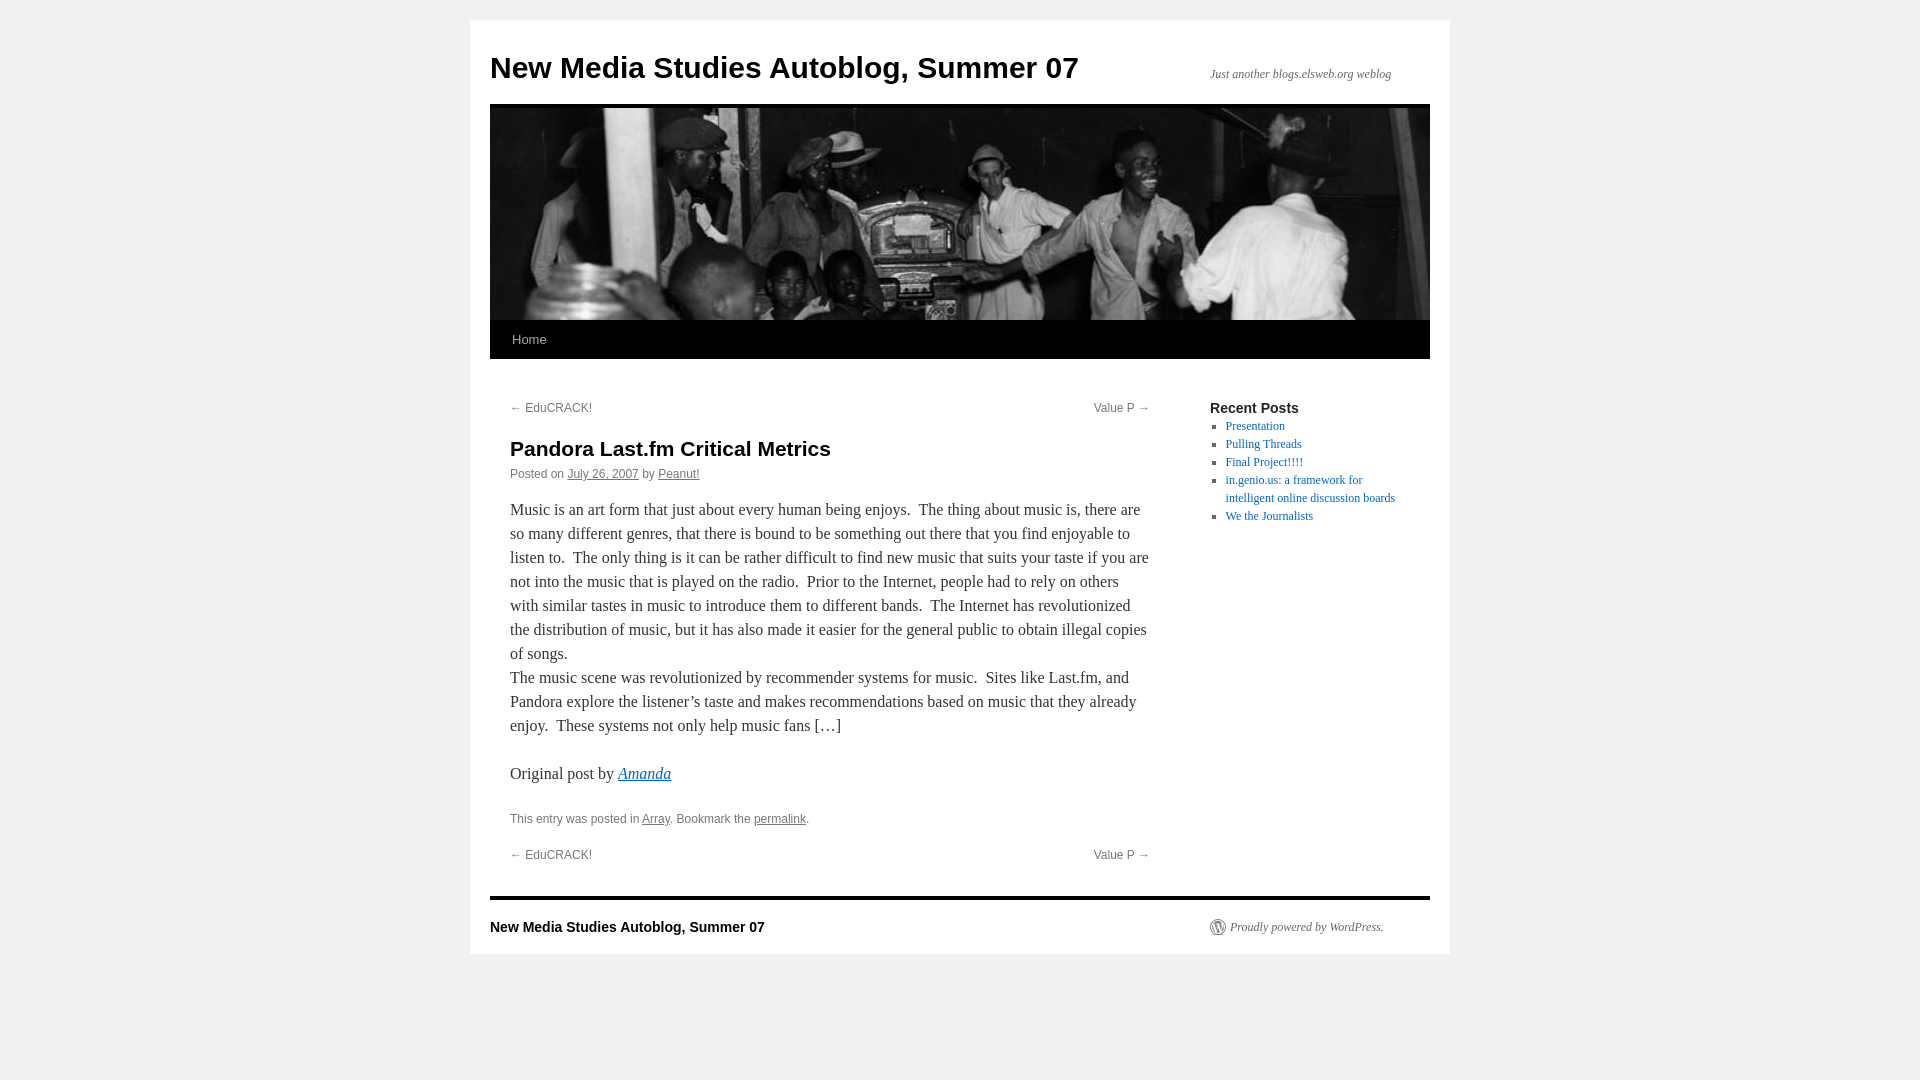  I want to click on View all posts by Peanut!, so click(678, 473).